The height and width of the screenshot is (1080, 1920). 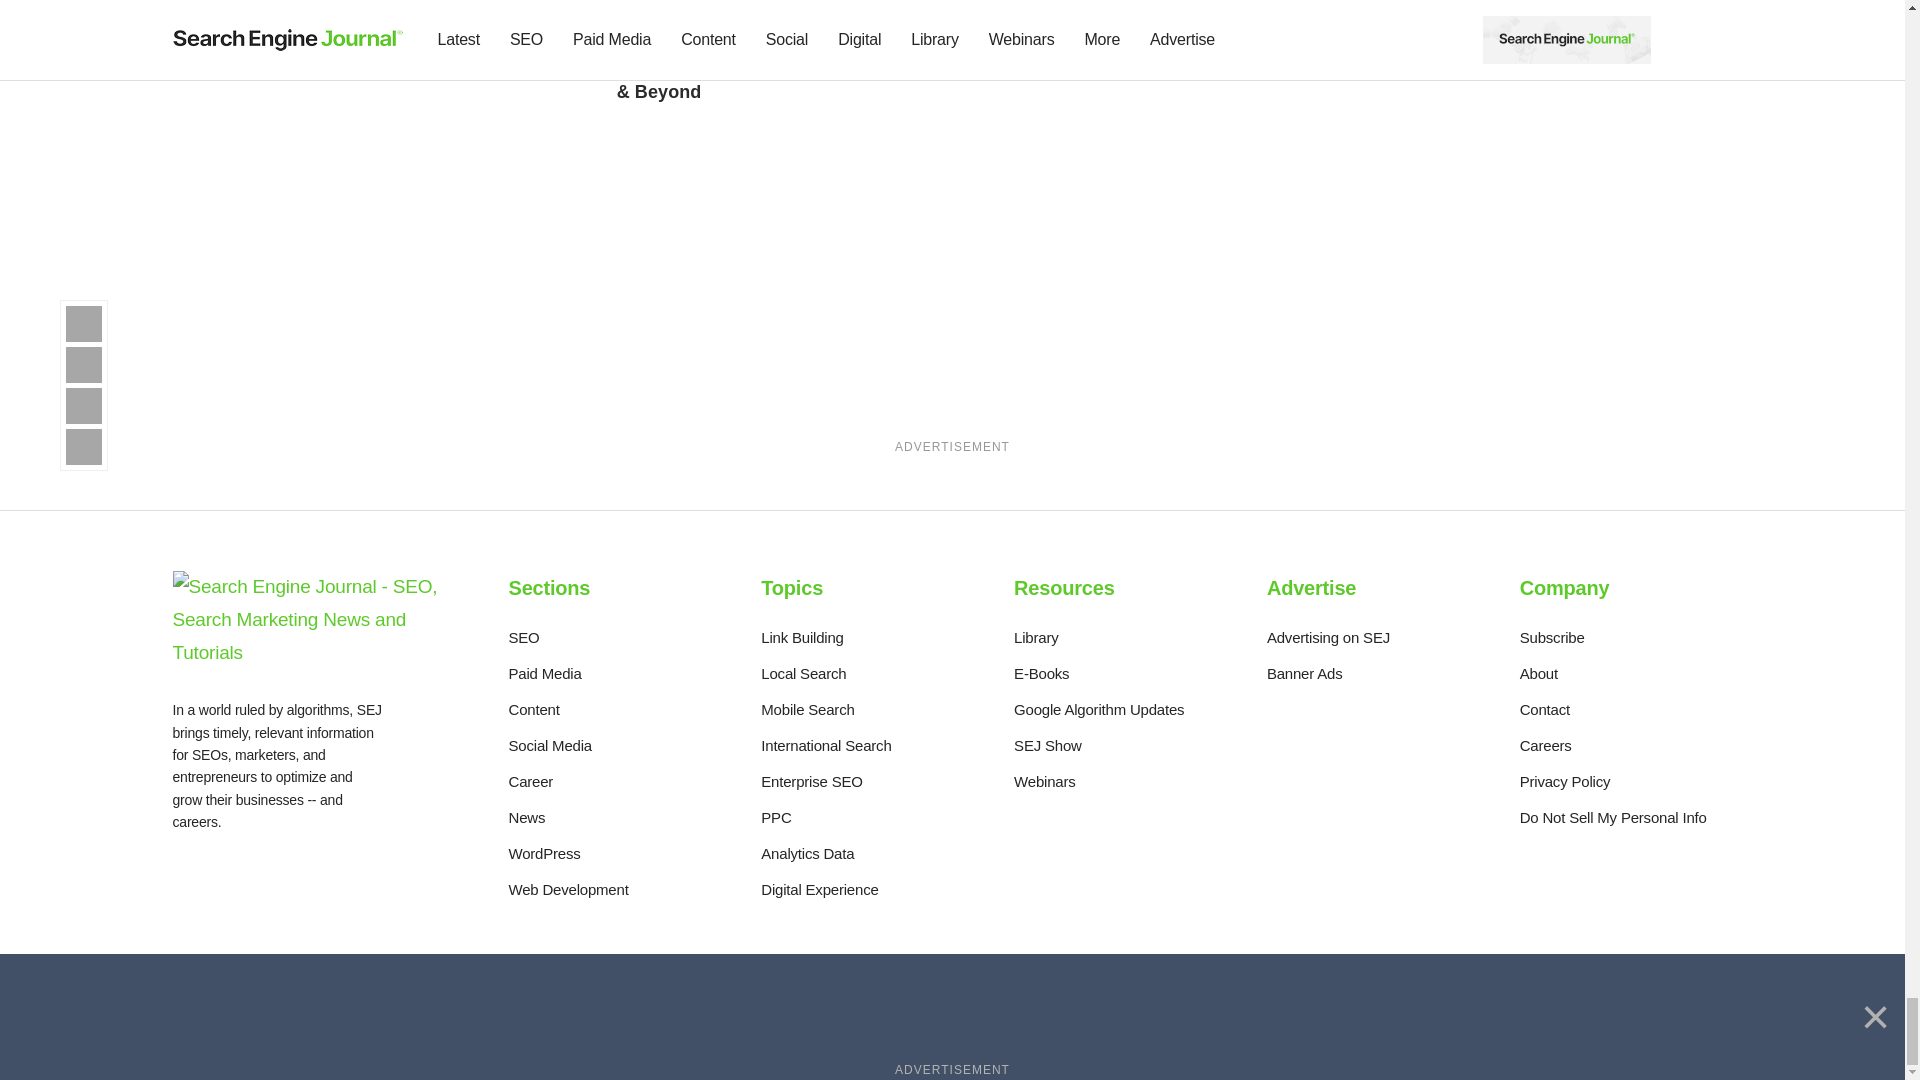 I want to click on Read the Article, so click(x=458, y=39).